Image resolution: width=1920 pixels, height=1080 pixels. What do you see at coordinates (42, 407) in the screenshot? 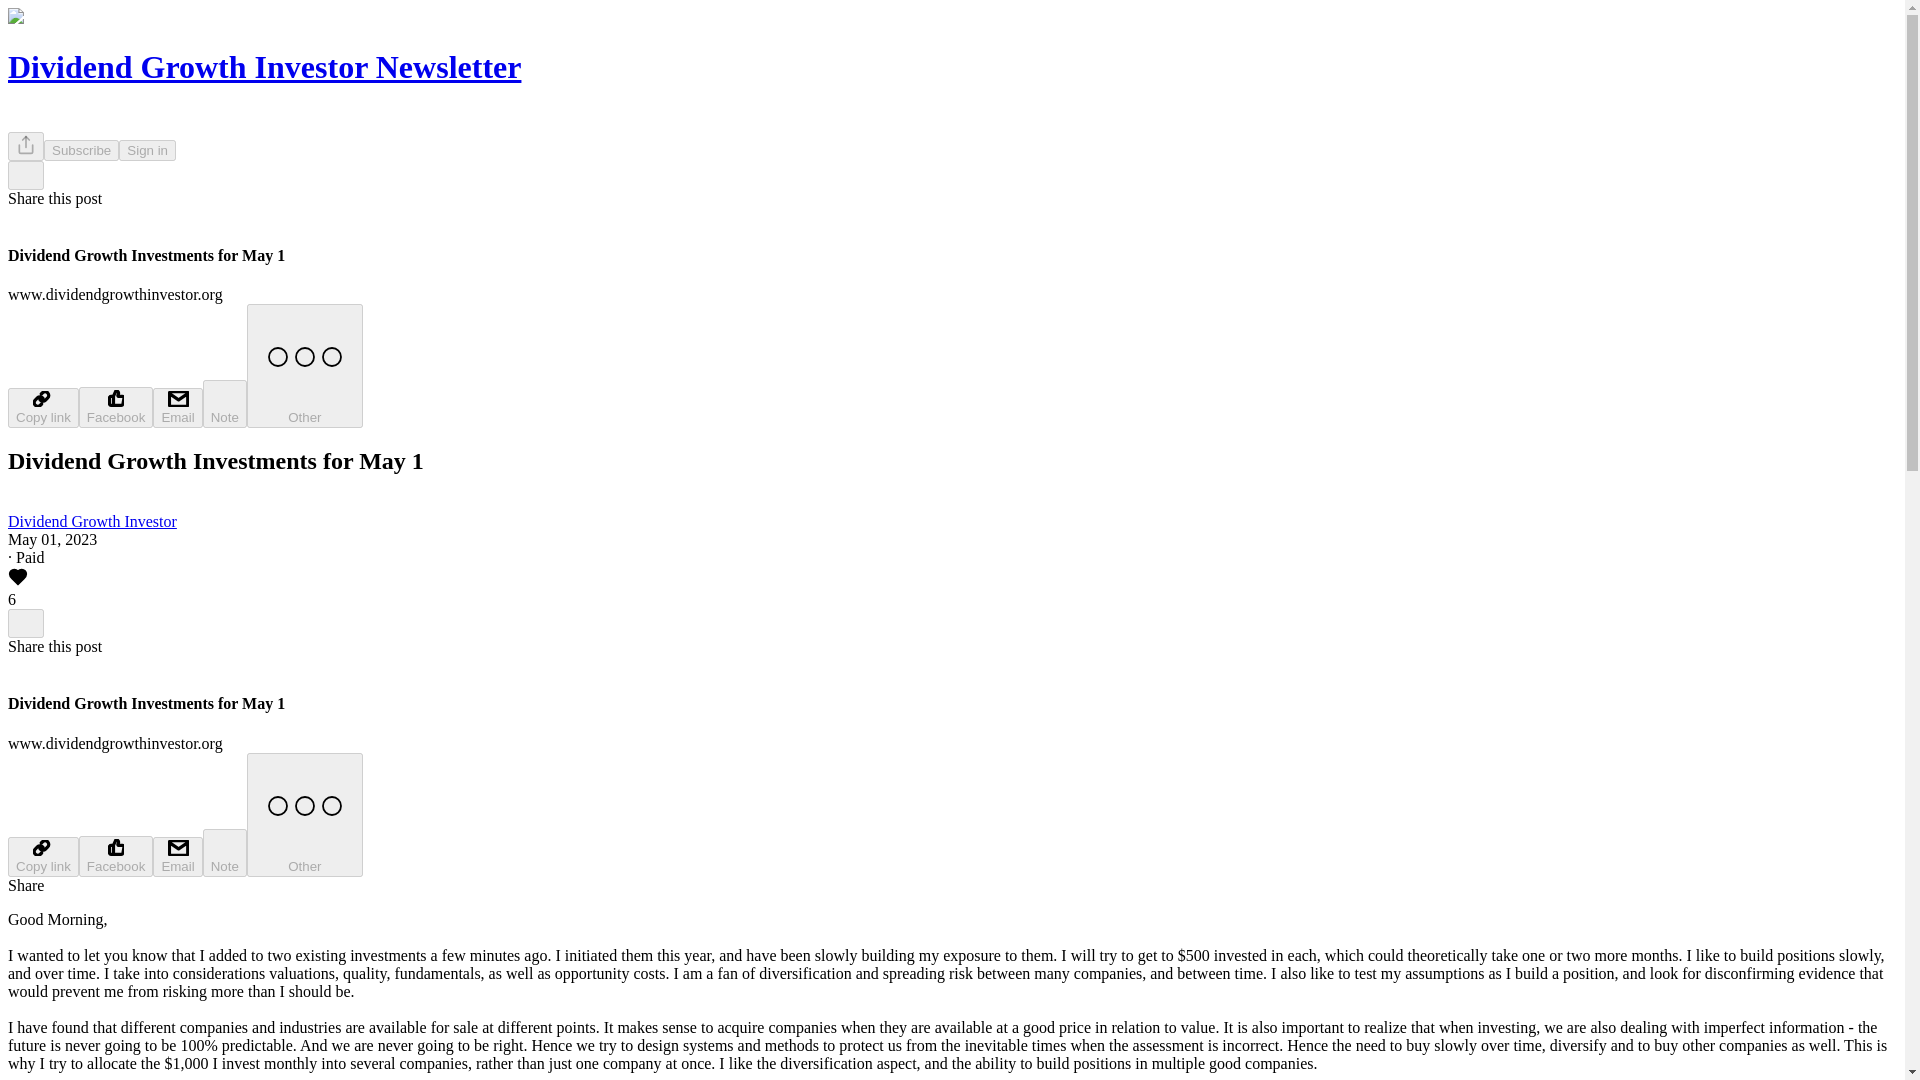
I see `Copy link` at bounding box center [42, 407].